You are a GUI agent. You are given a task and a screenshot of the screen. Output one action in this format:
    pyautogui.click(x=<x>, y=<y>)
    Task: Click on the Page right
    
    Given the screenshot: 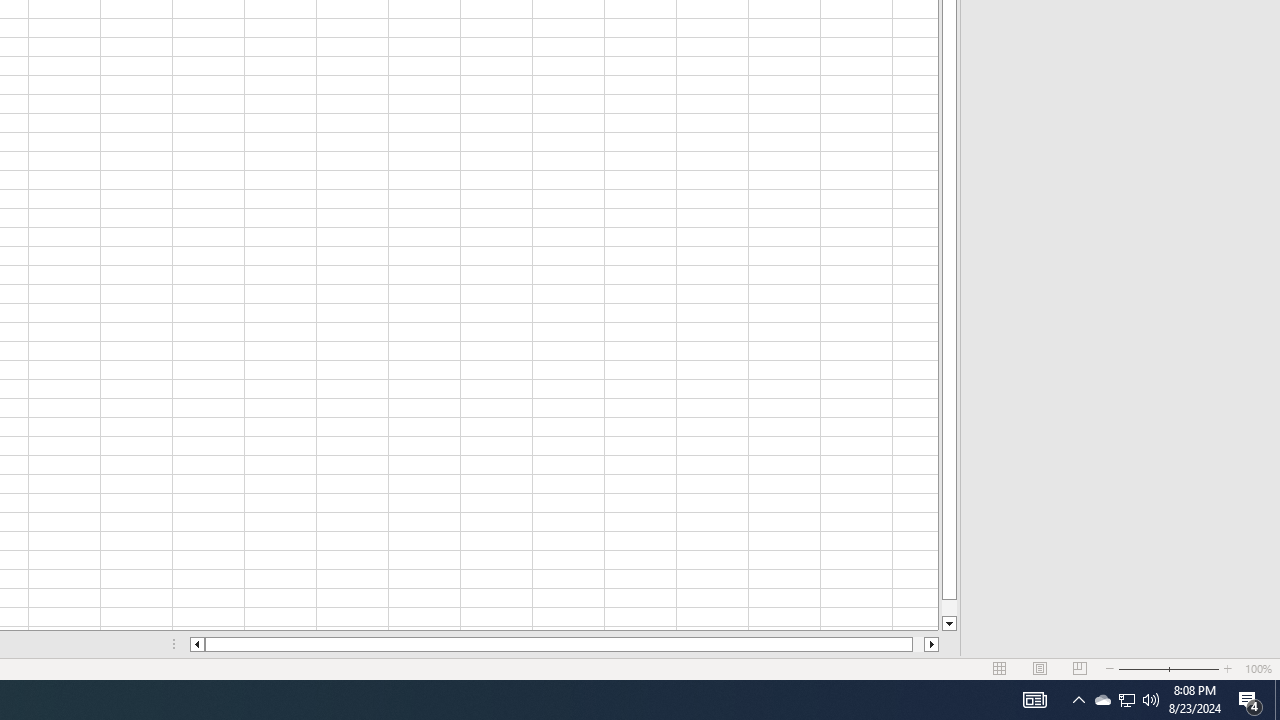 What is the action you would take?
    pyautogui.click(x=918, y=644)
    